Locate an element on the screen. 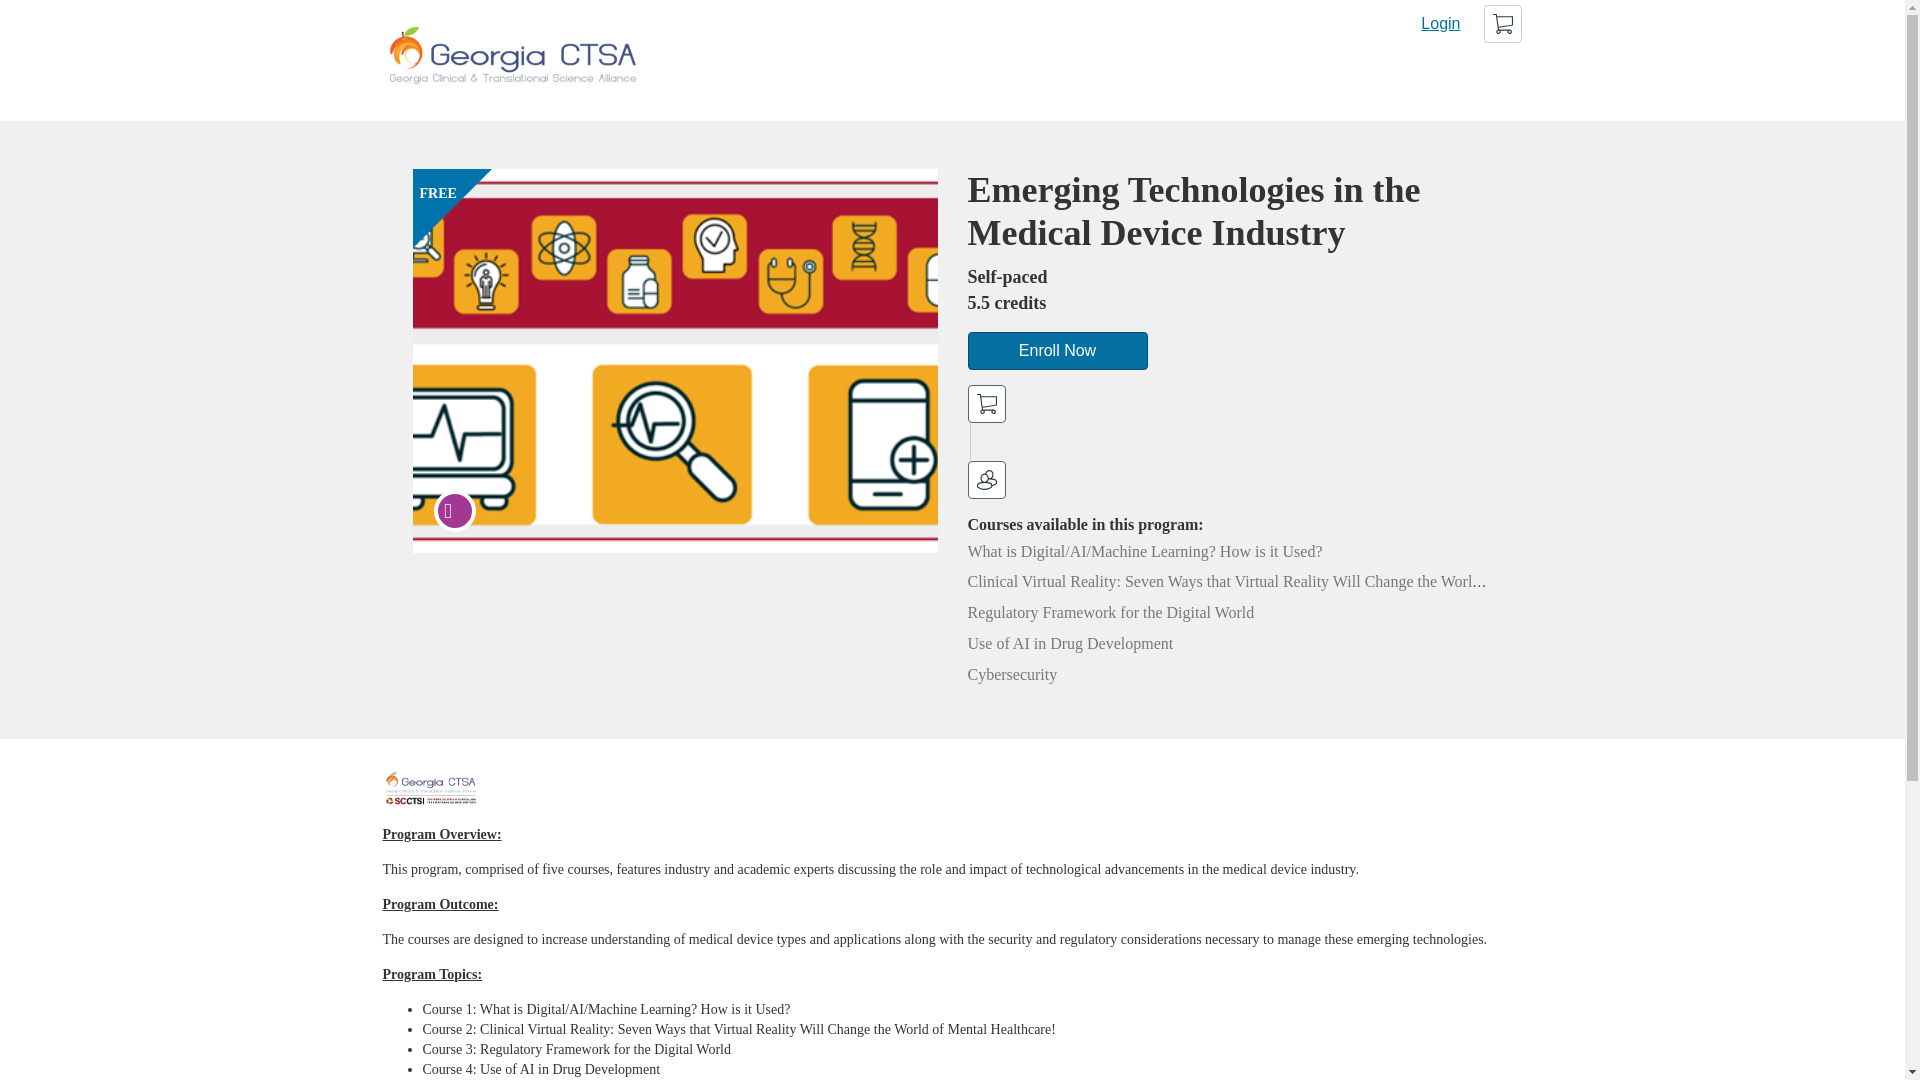  Use of AI in Drug Development is located at coordinates (1070, 644).